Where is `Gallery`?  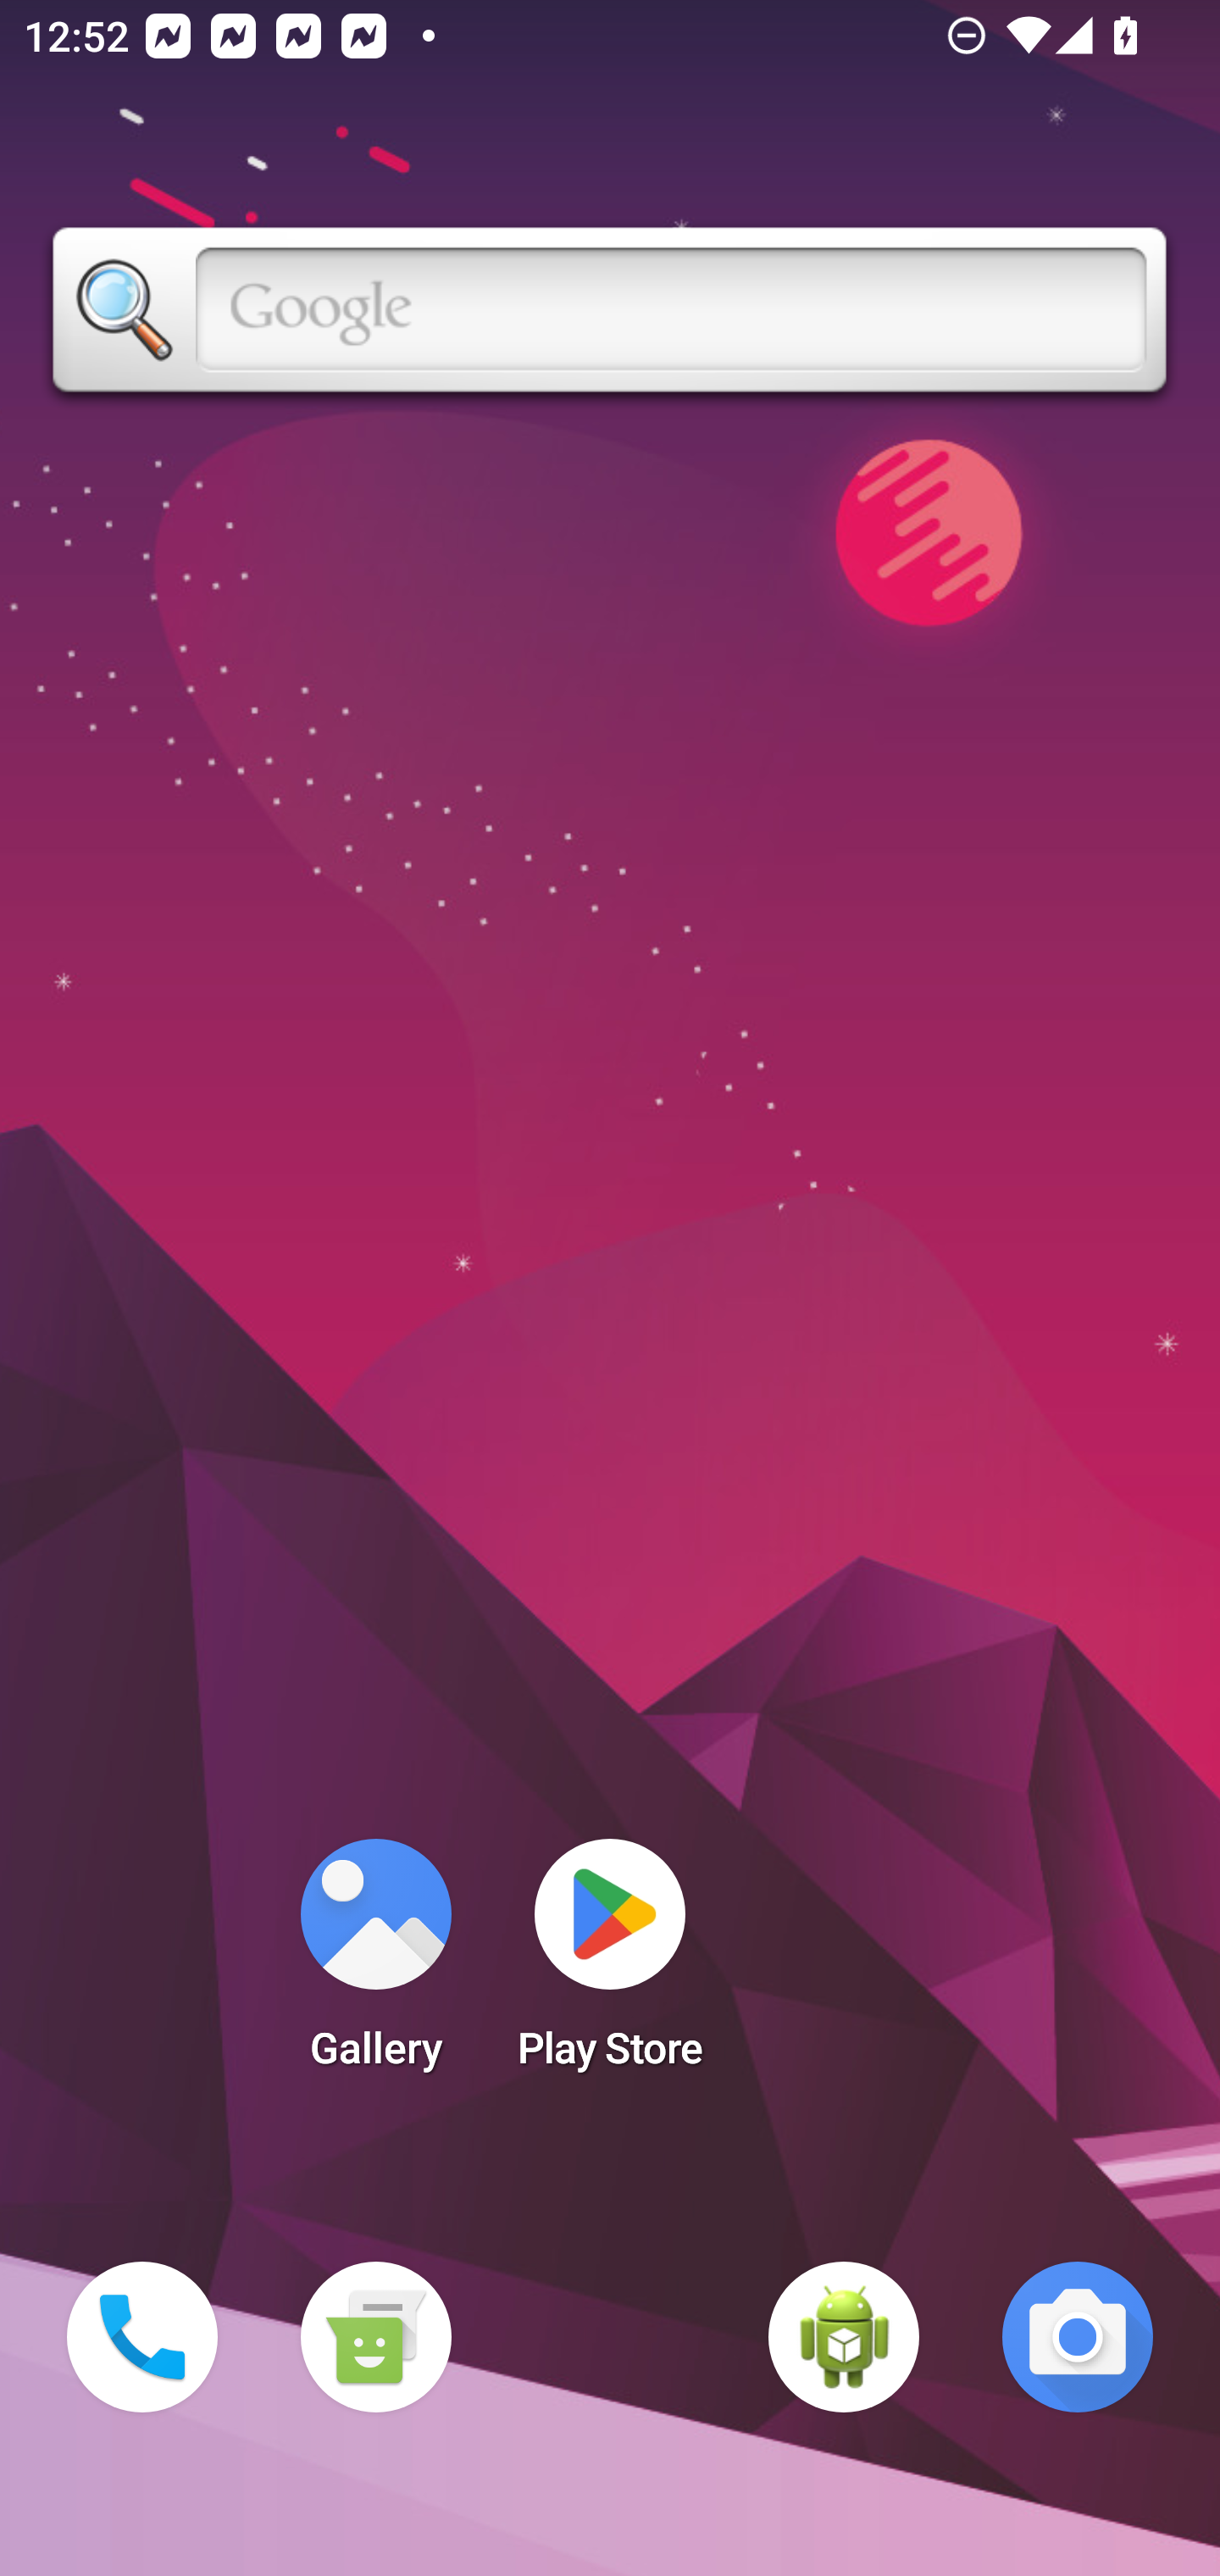 Gallery is located at coordinates (375, 1964).